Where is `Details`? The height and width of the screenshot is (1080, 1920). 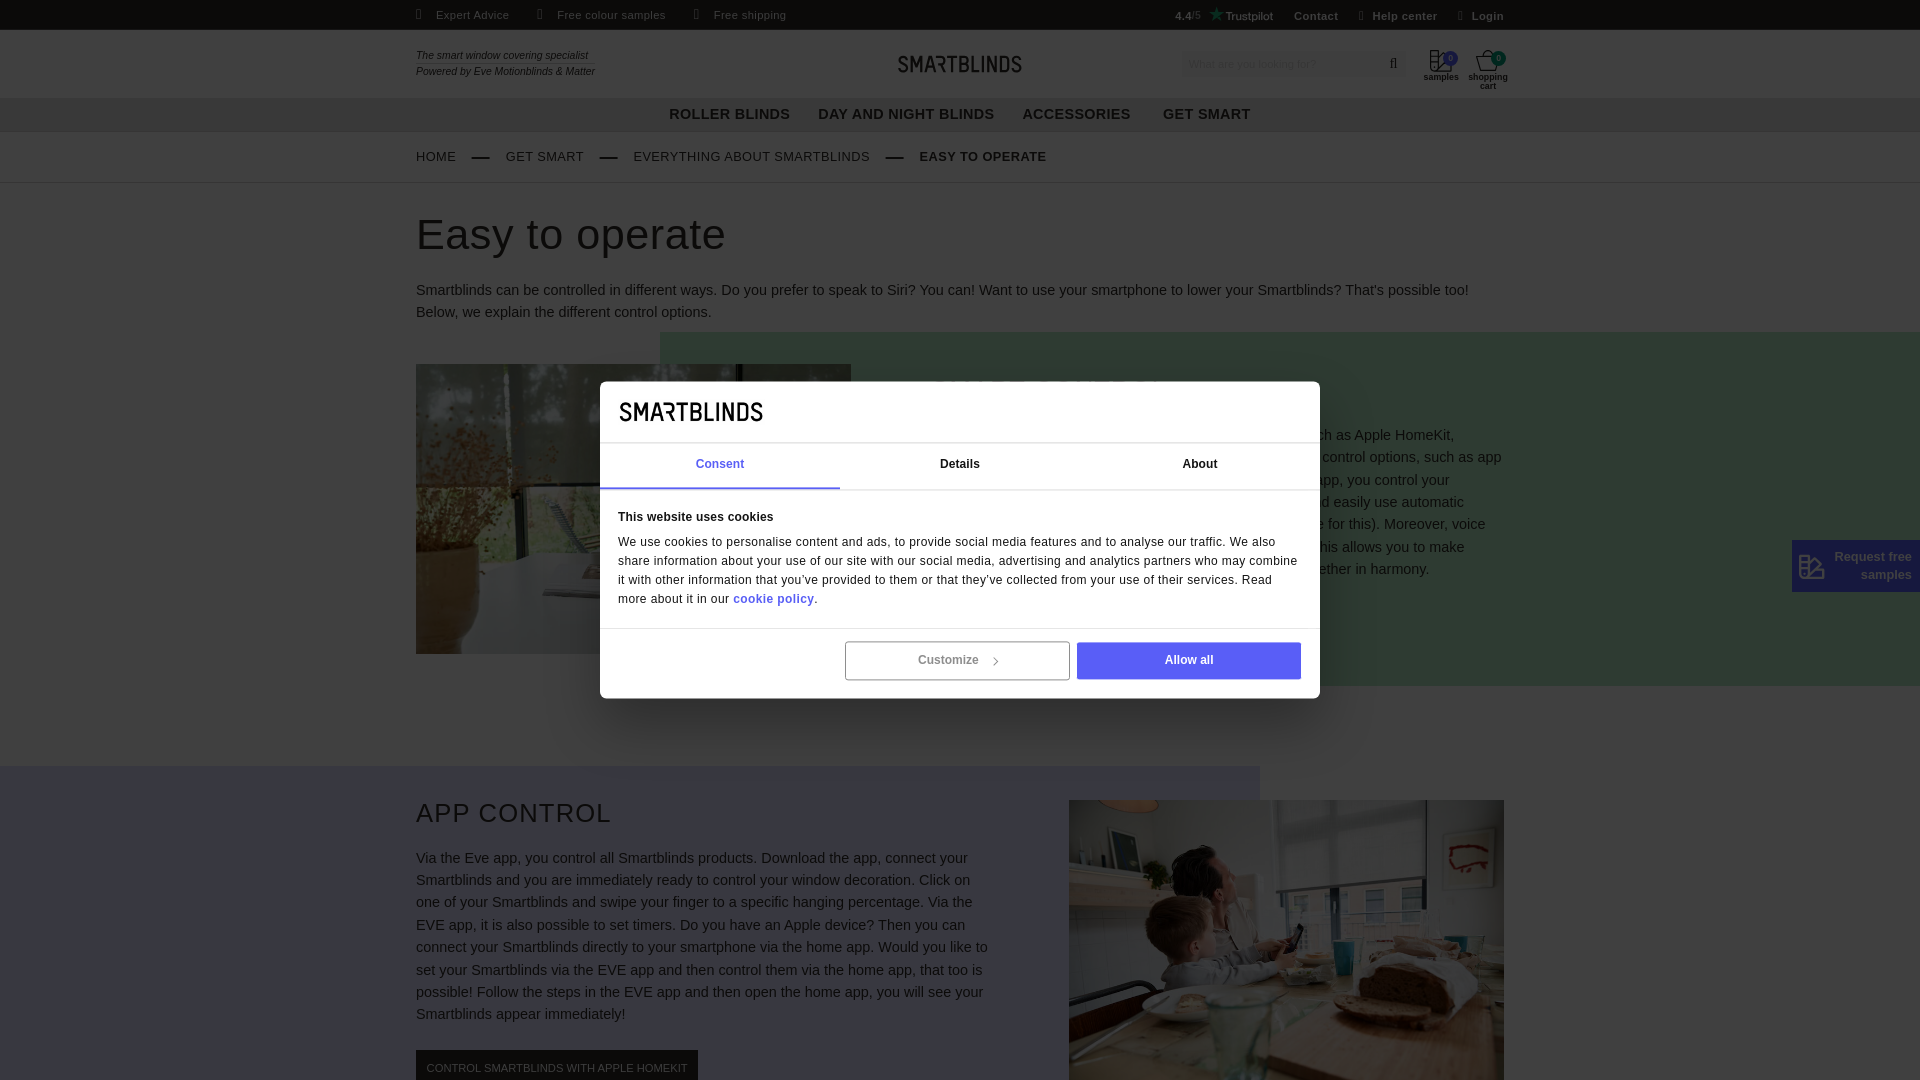 Details is located at coordinates (1200, 583).